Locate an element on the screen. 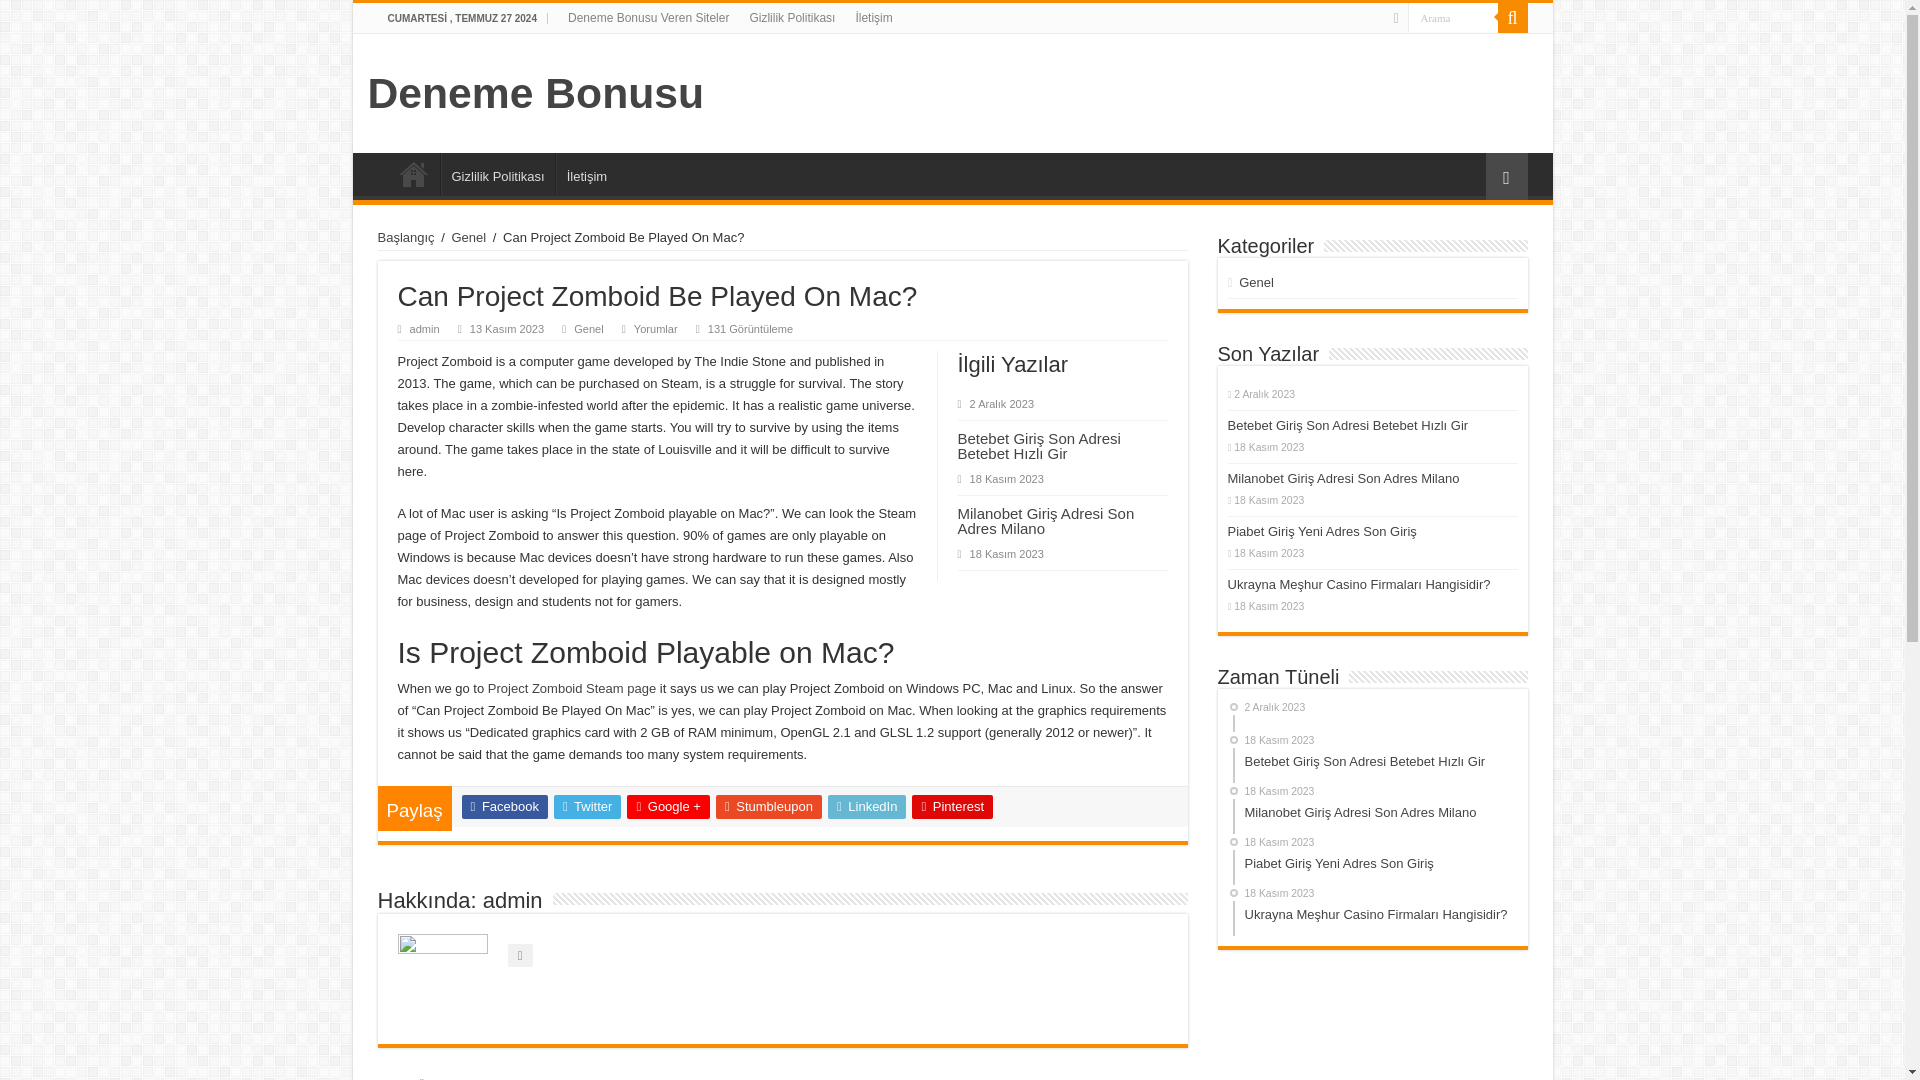 The image size is (1920, 1080). Arama is located at coordinates (572, 688).